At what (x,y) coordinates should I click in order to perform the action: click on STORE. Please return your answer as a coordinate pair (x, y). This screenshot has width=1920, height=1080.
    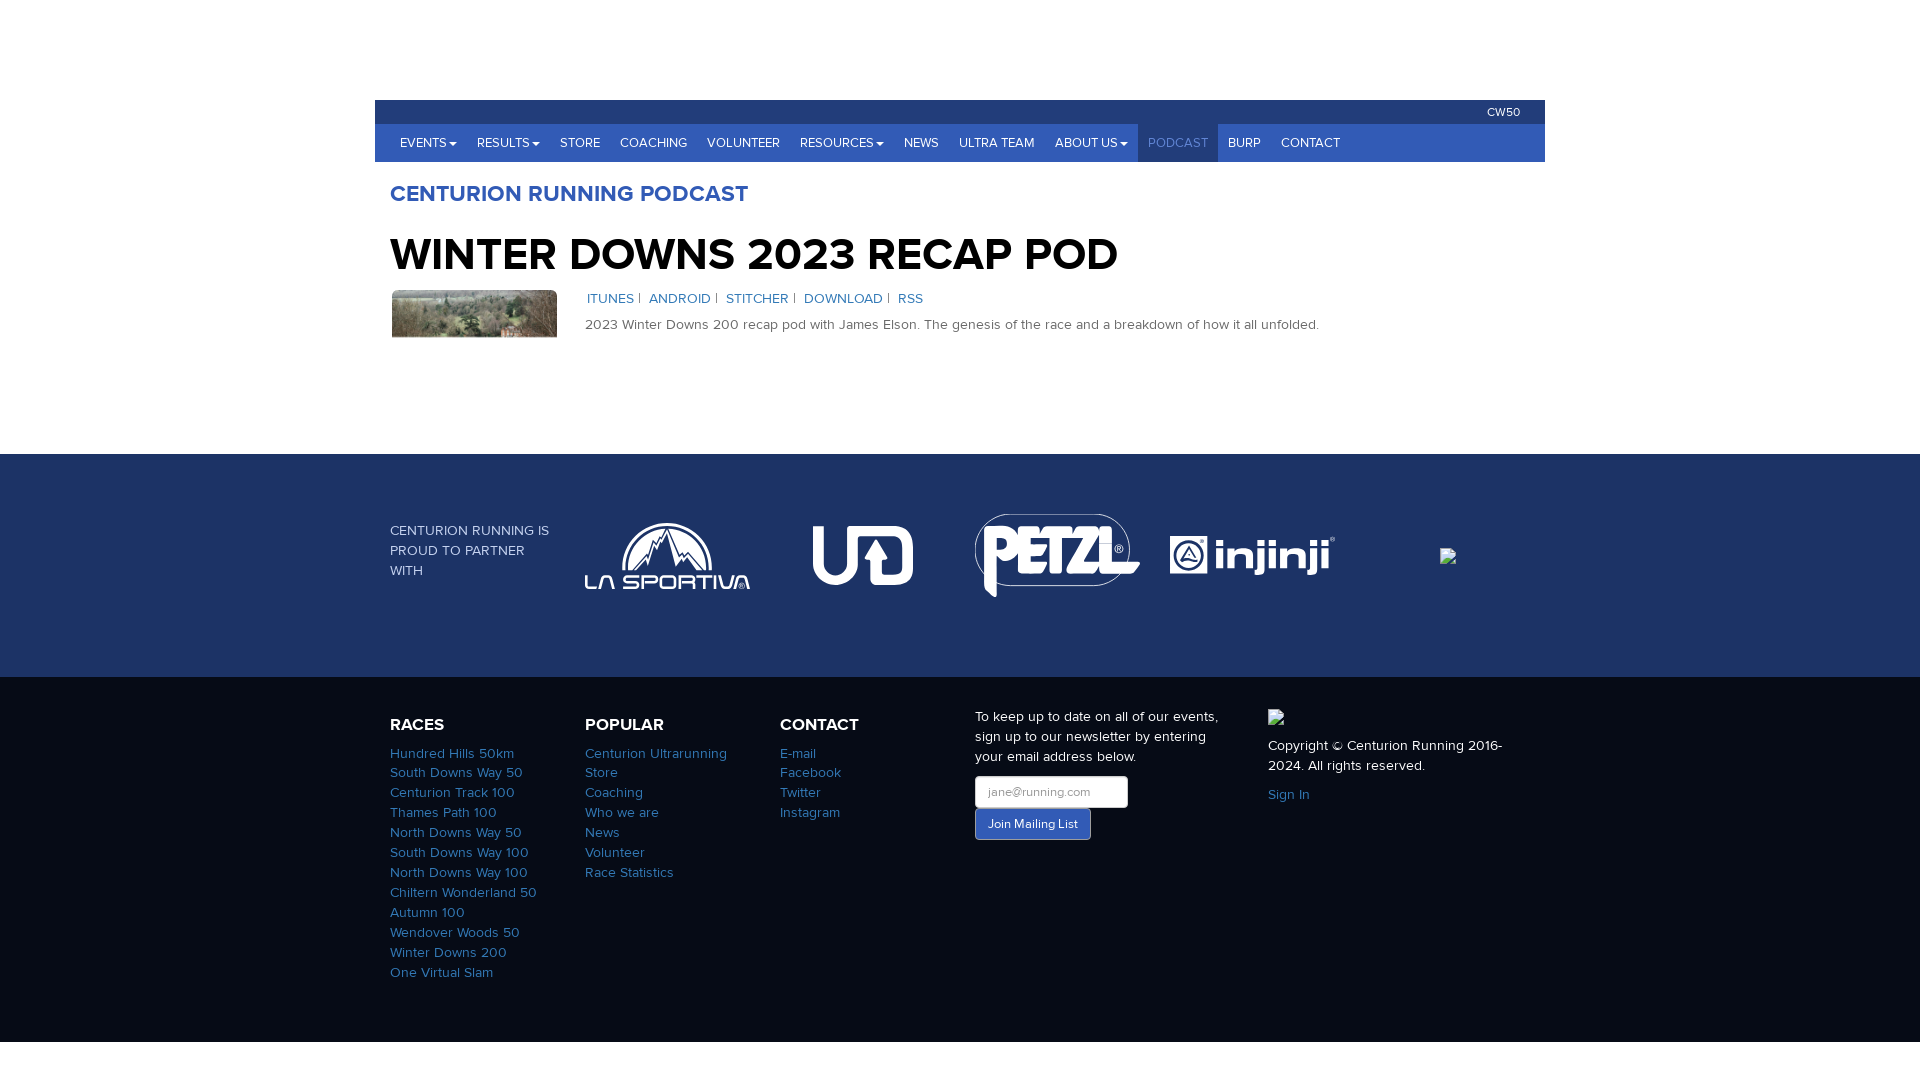
    Looking at the image, I should click on (580, 143).